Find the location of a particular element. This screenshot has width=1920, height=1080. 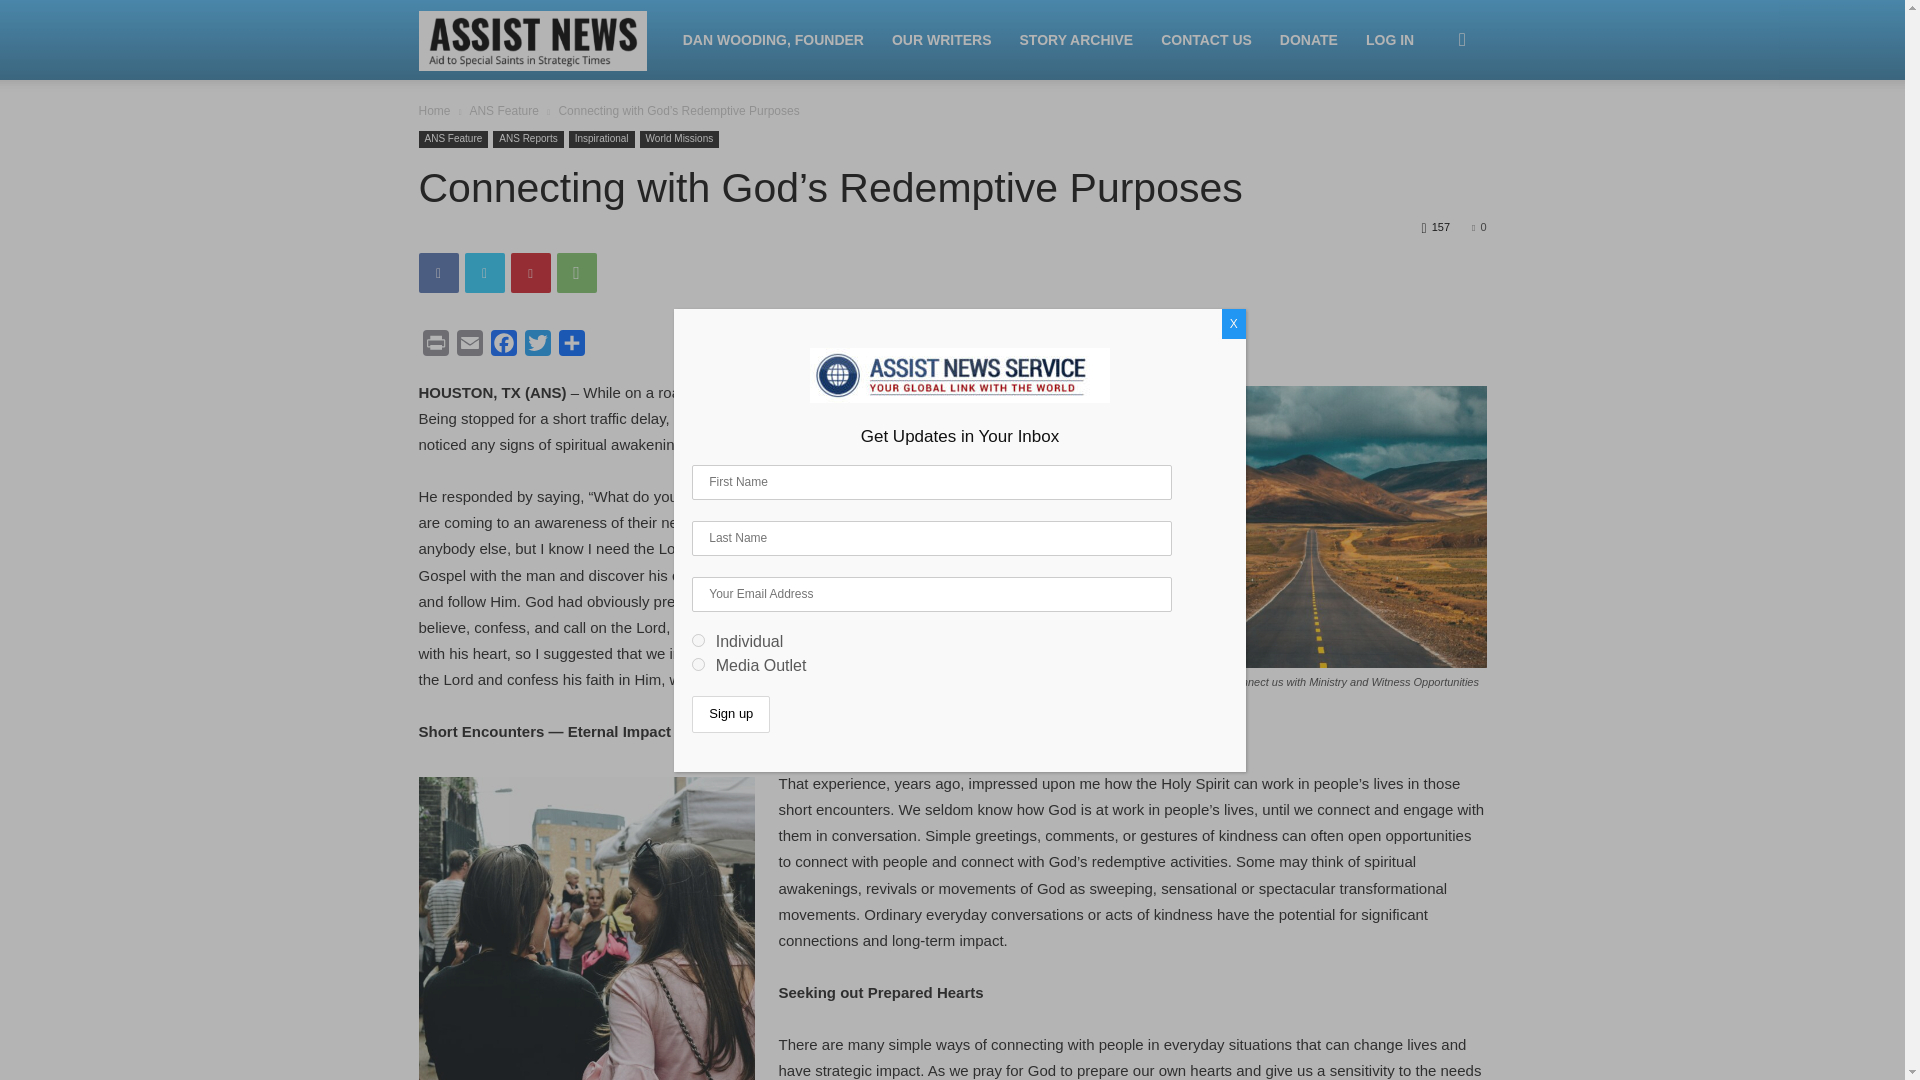

0 is located at coordinates (1479, 227).